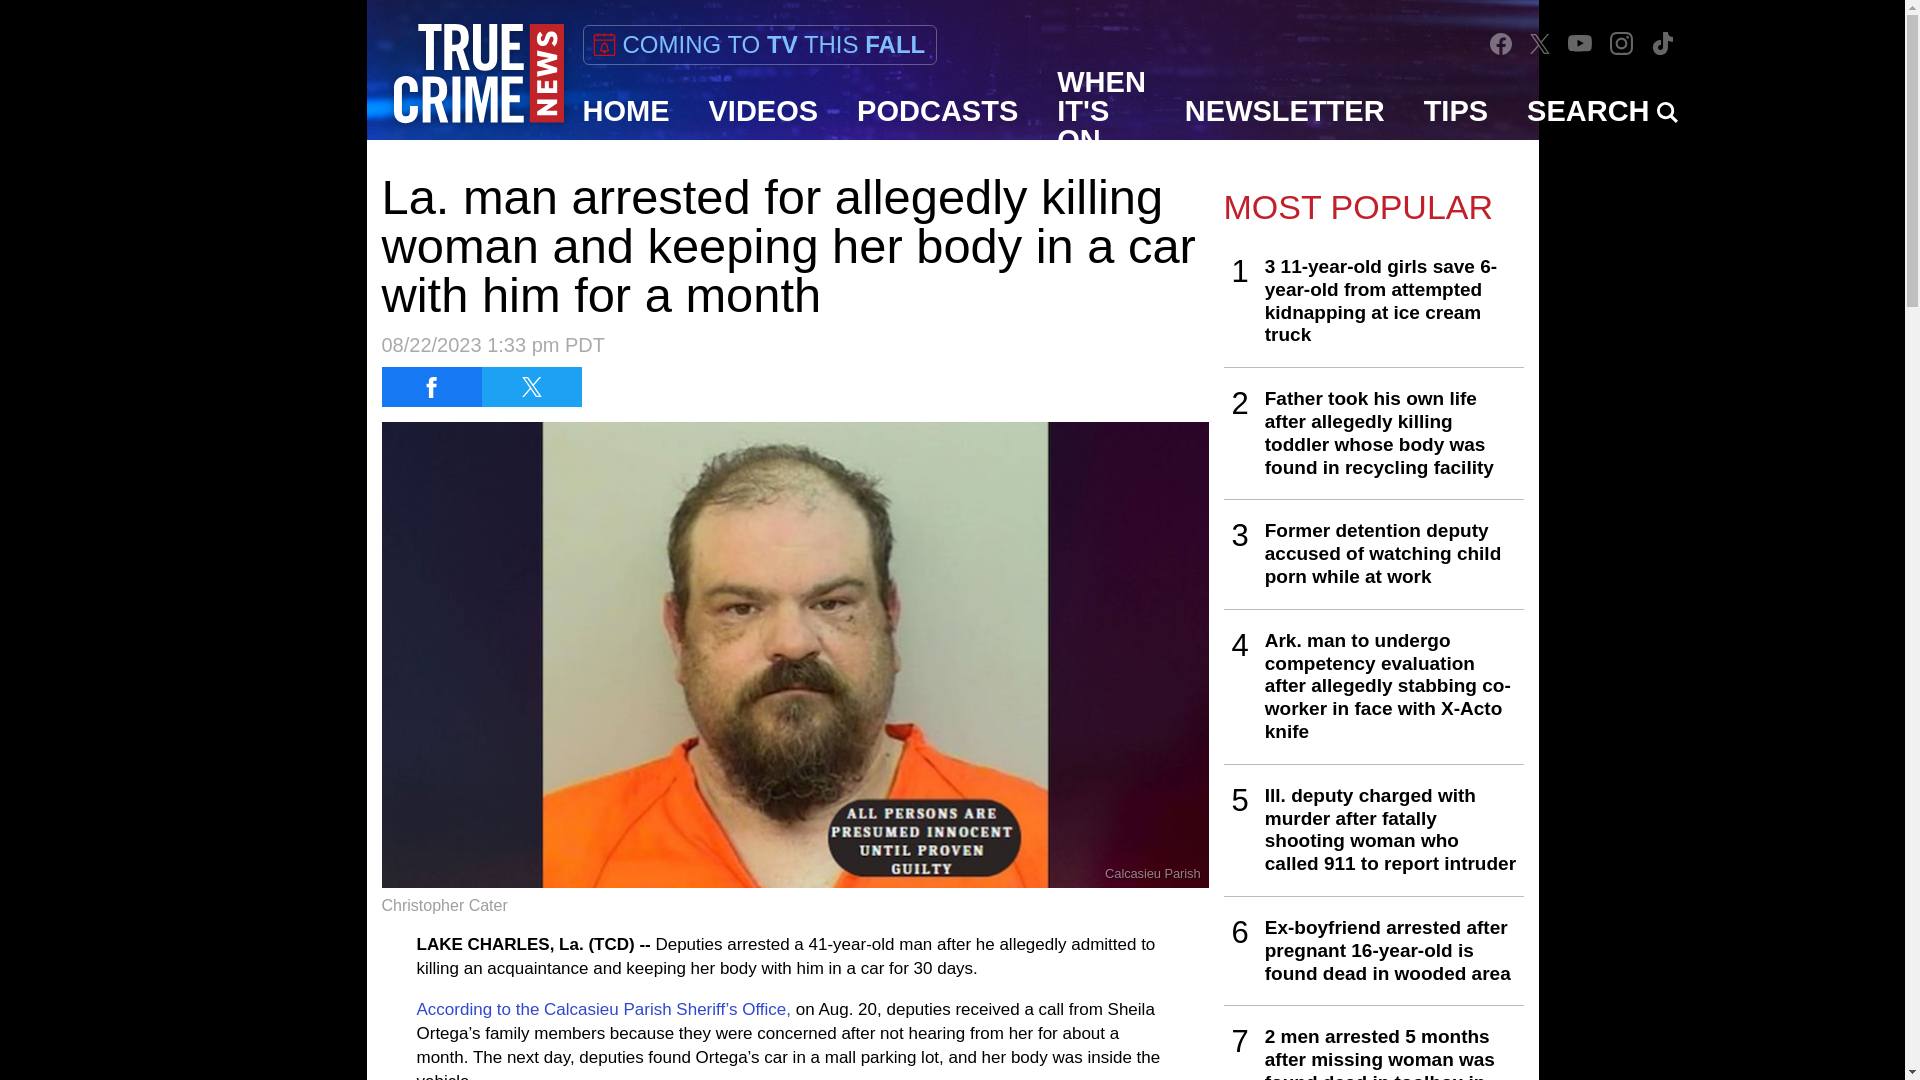 This screenshot has height=1080, width=1920. What do you see at coordinates (1285, 111) in the screenshot?
I see `NEWSLETTER` at bounding box center [1285, 111].